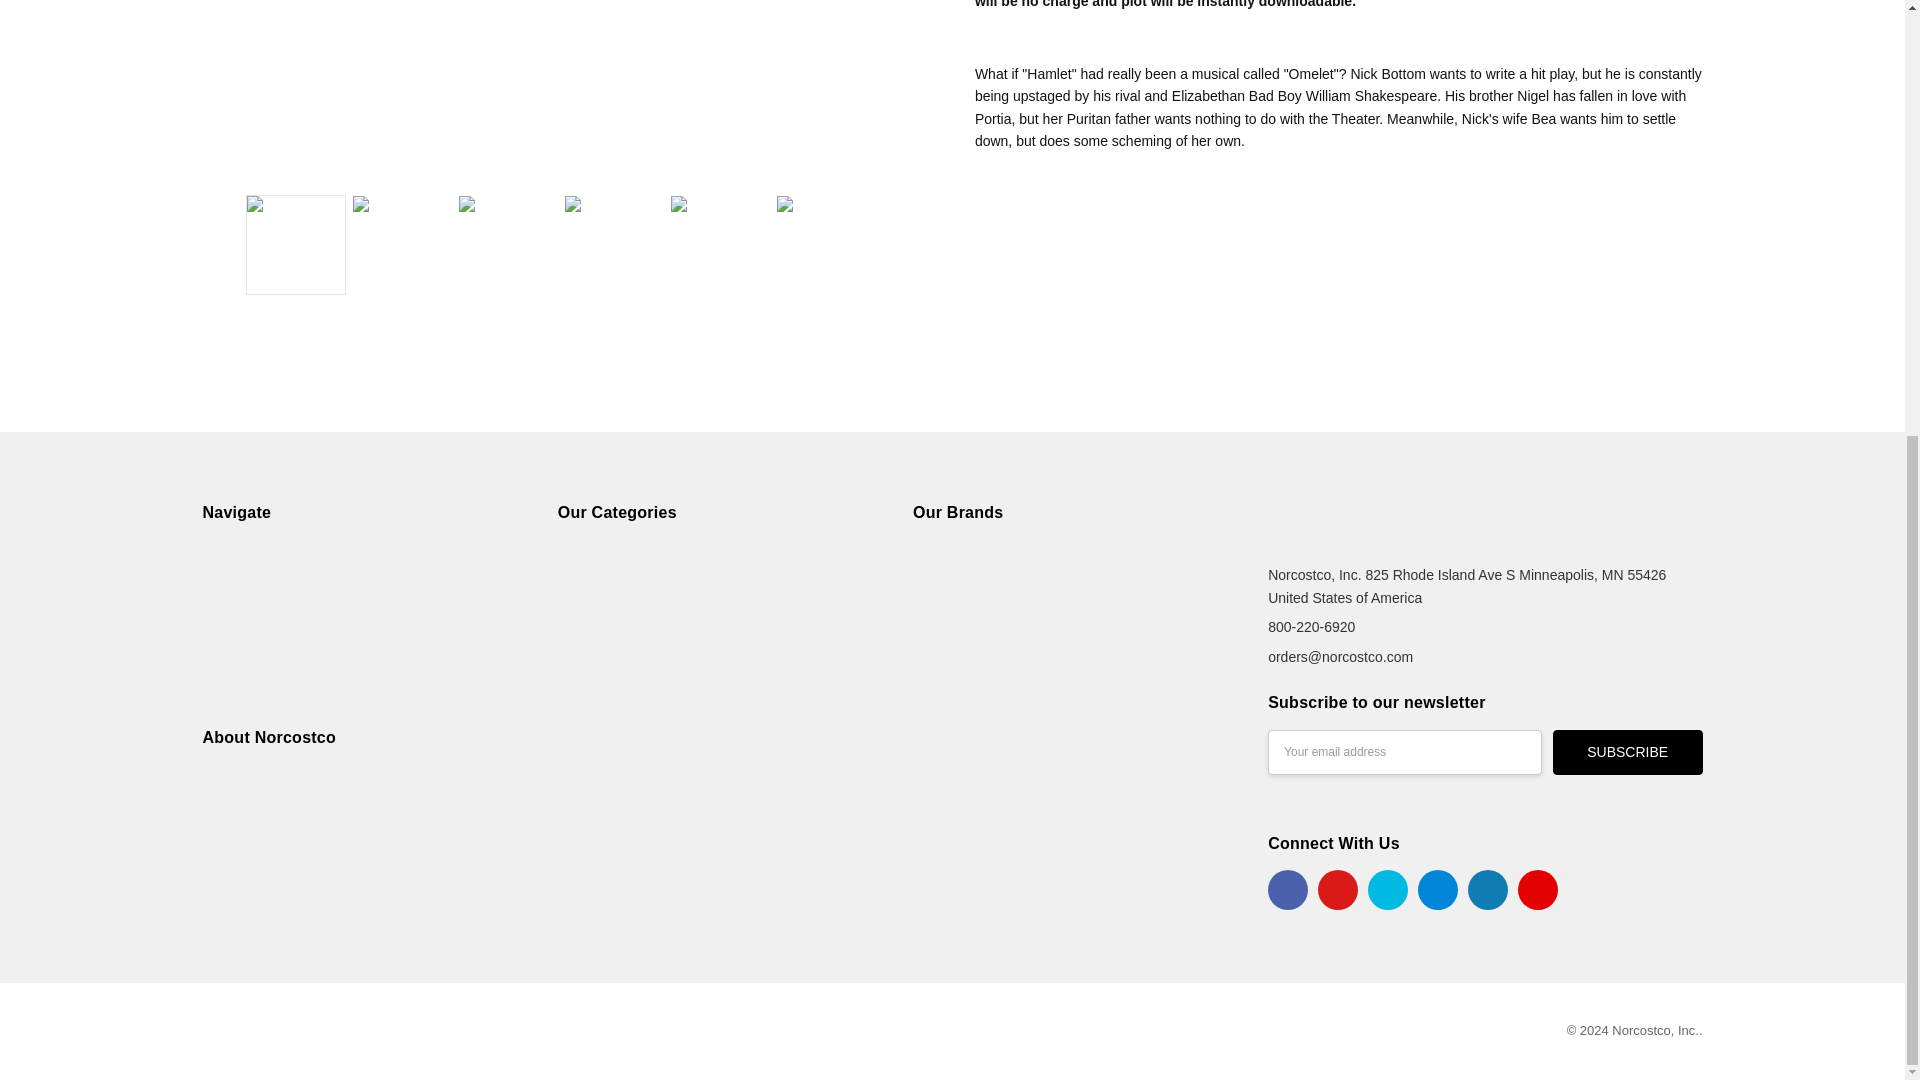 The width and height of the screenshot is (1920, 1080). I want to click on Brother Jeremiah and Portia, so click(825, 244).